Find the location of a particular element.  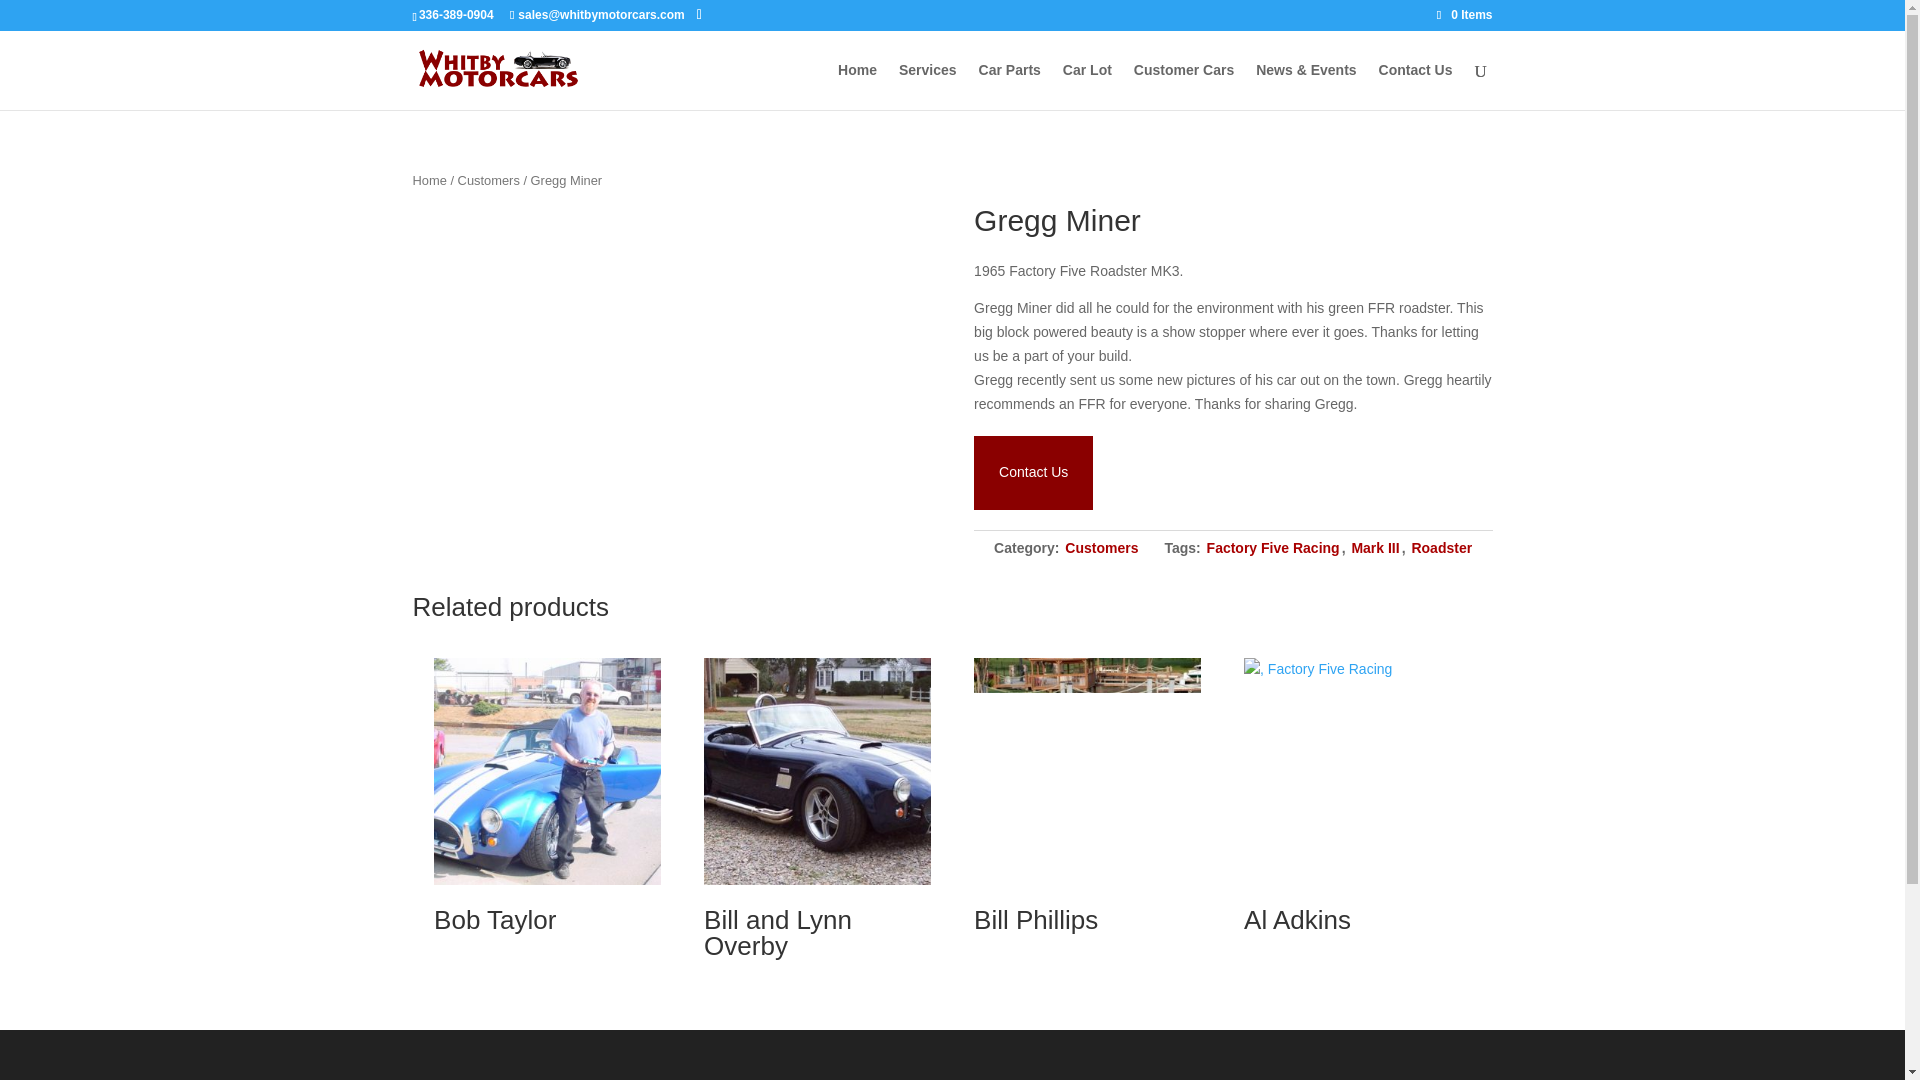

Contact Us is located at coordinates (1416, 86).